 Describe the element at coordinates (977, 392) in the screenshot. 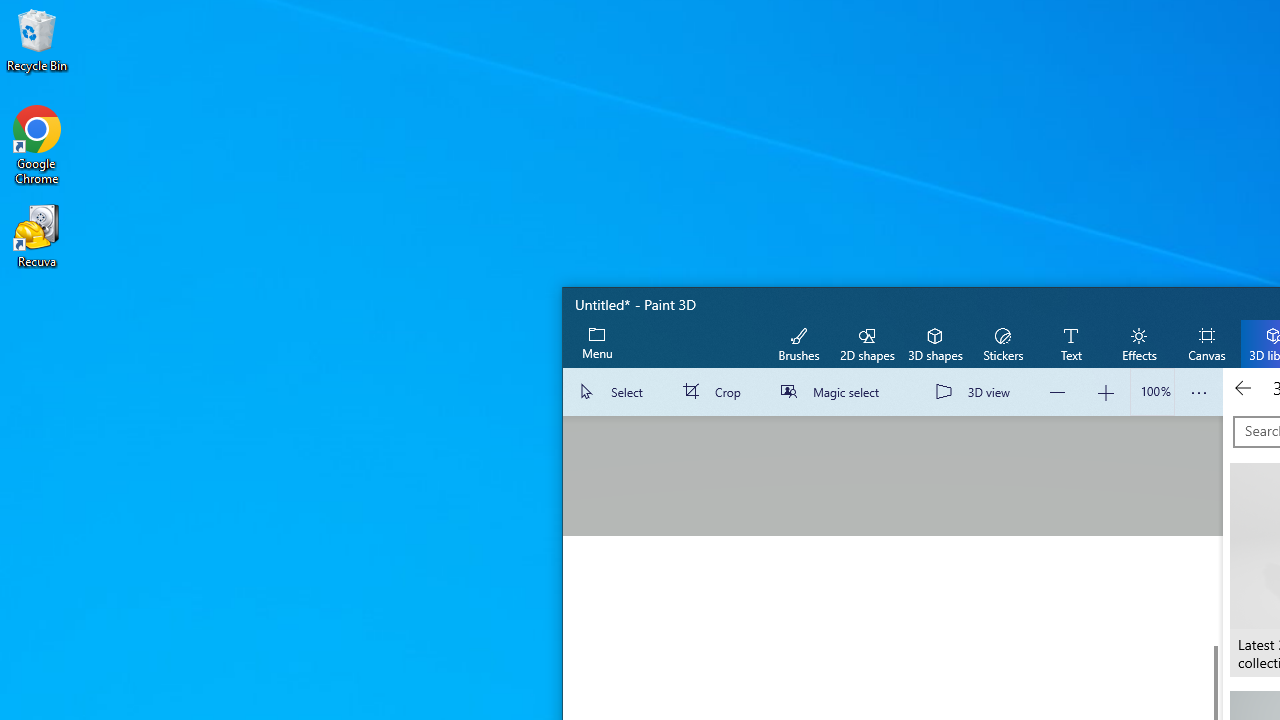

I see `3D view` at that location.